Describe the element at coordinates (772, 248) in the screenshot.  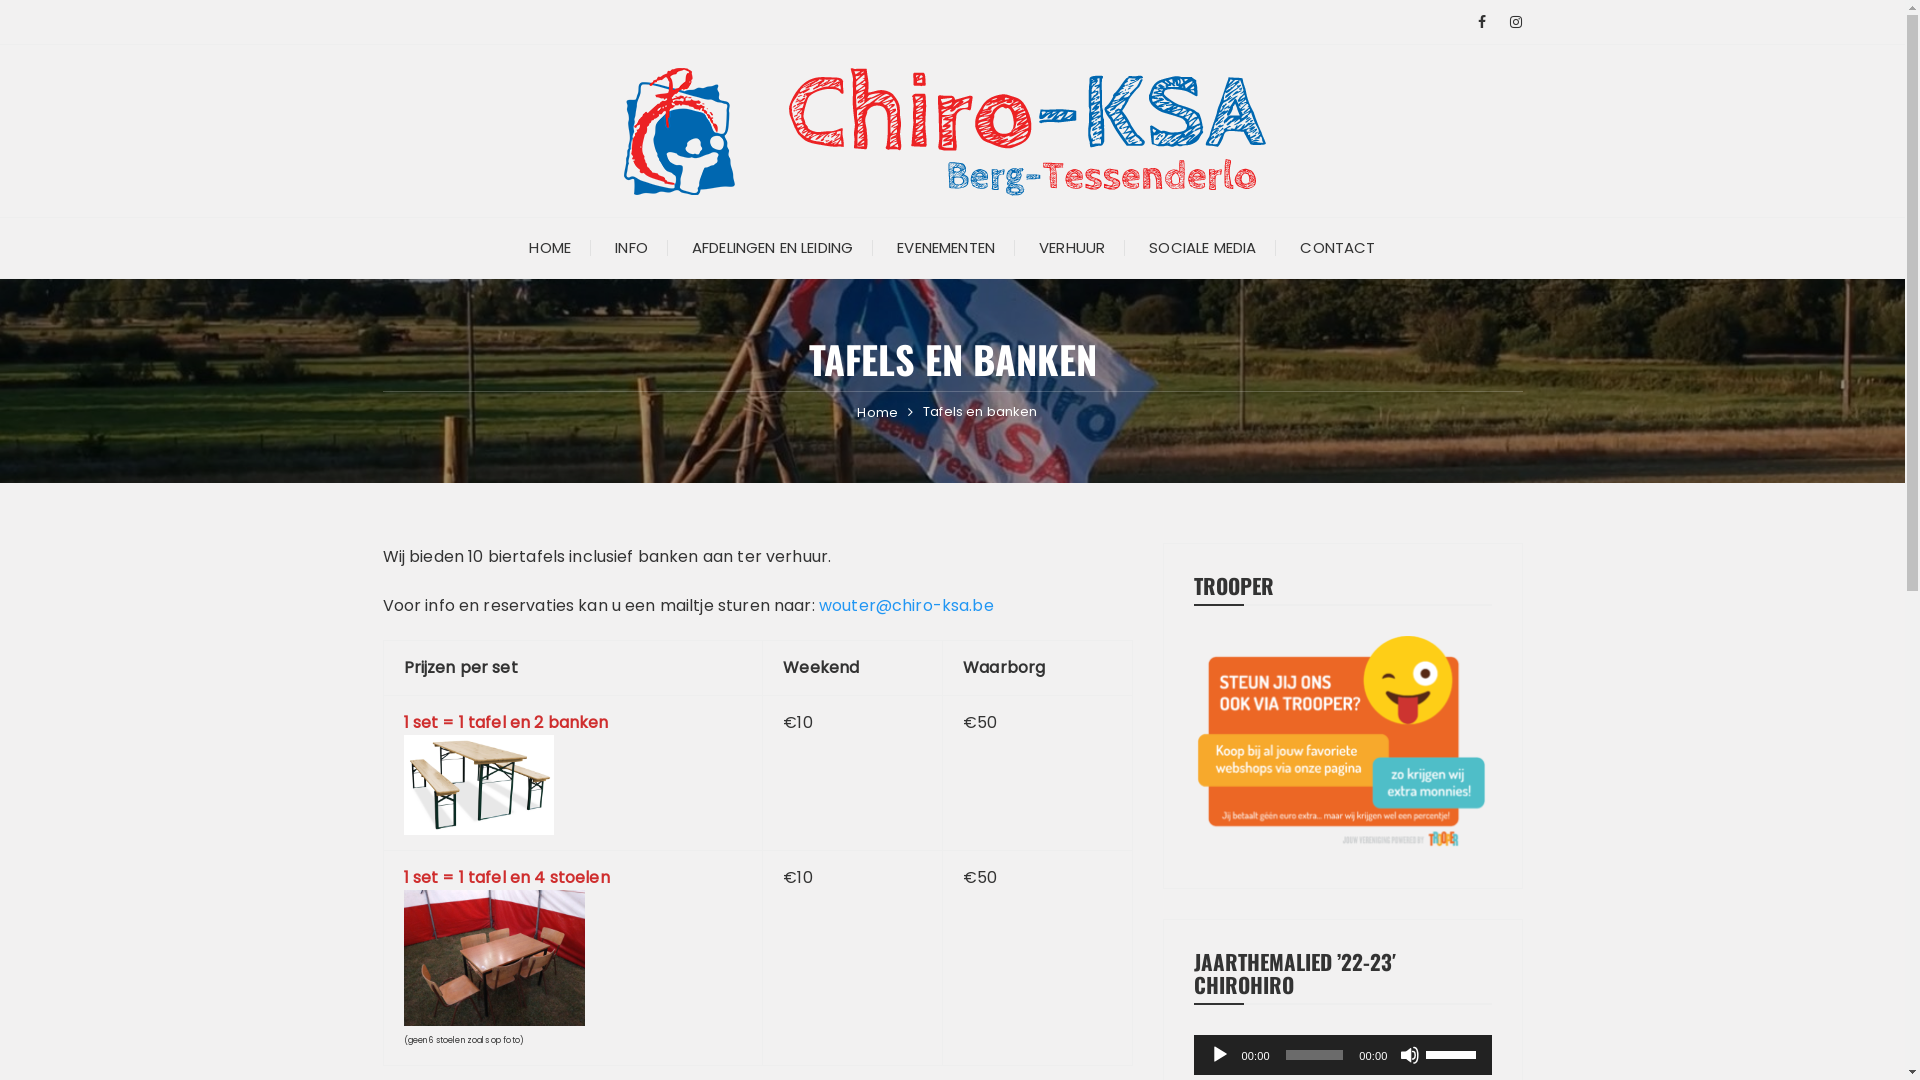
I see `AFDELINGEN EN LEIDING` at that location.